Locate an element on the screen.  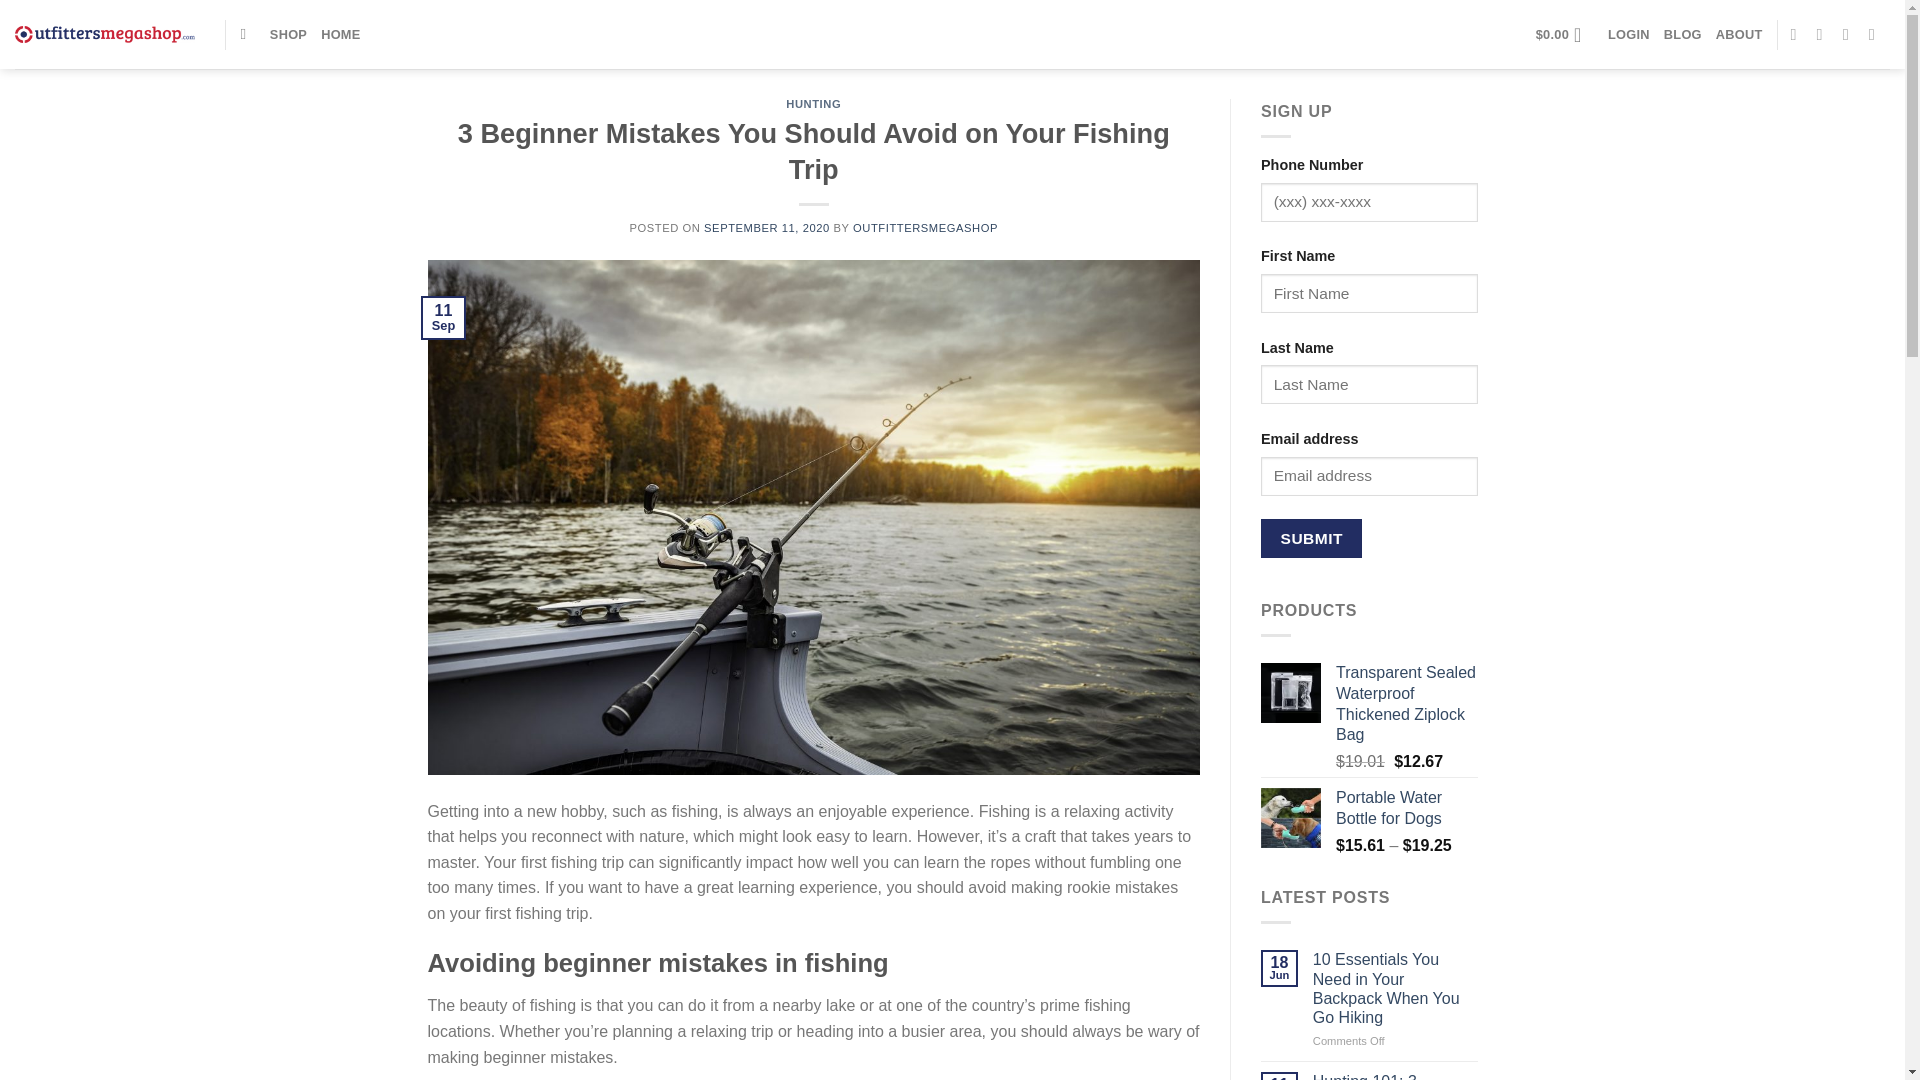
Cart is located at coordinates (1564, 34).